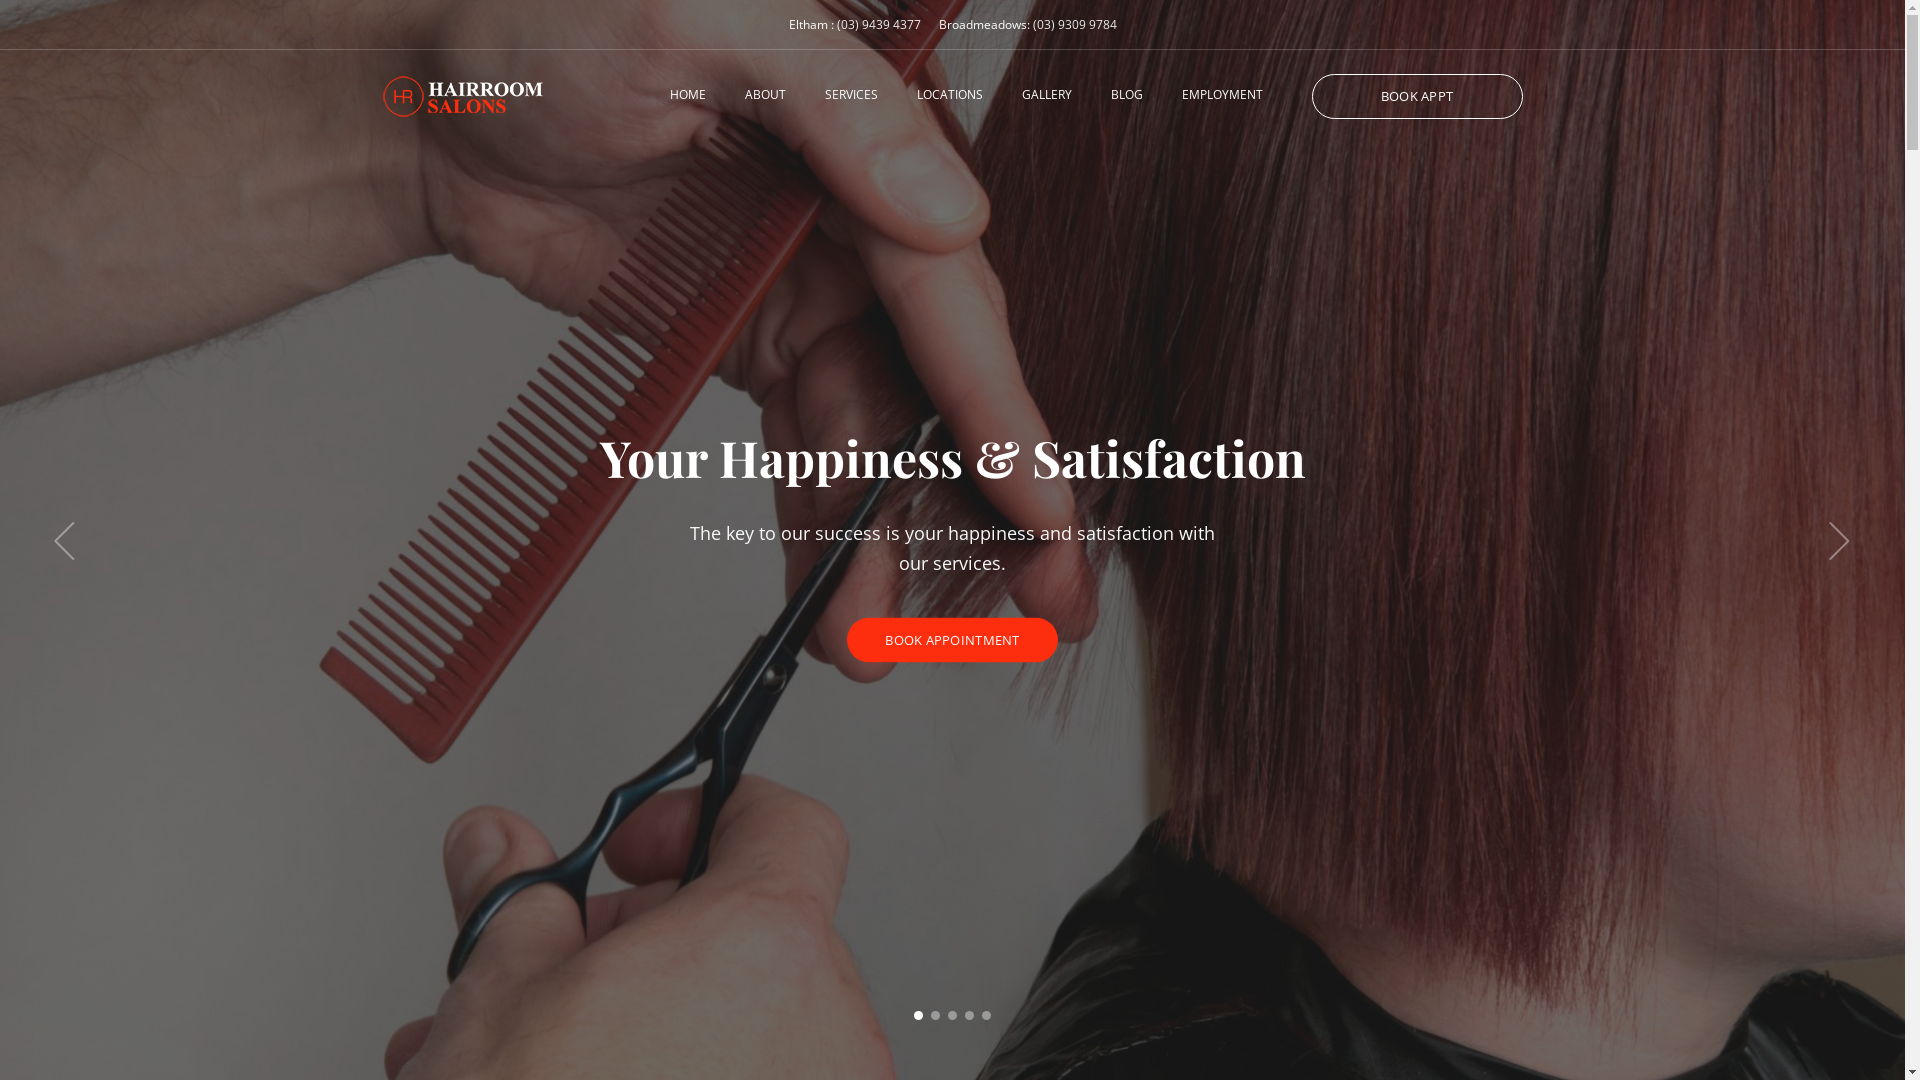 The image size is (1920, 1080). I want to click on BOOK APPOINTMENT, so click(952, 640).